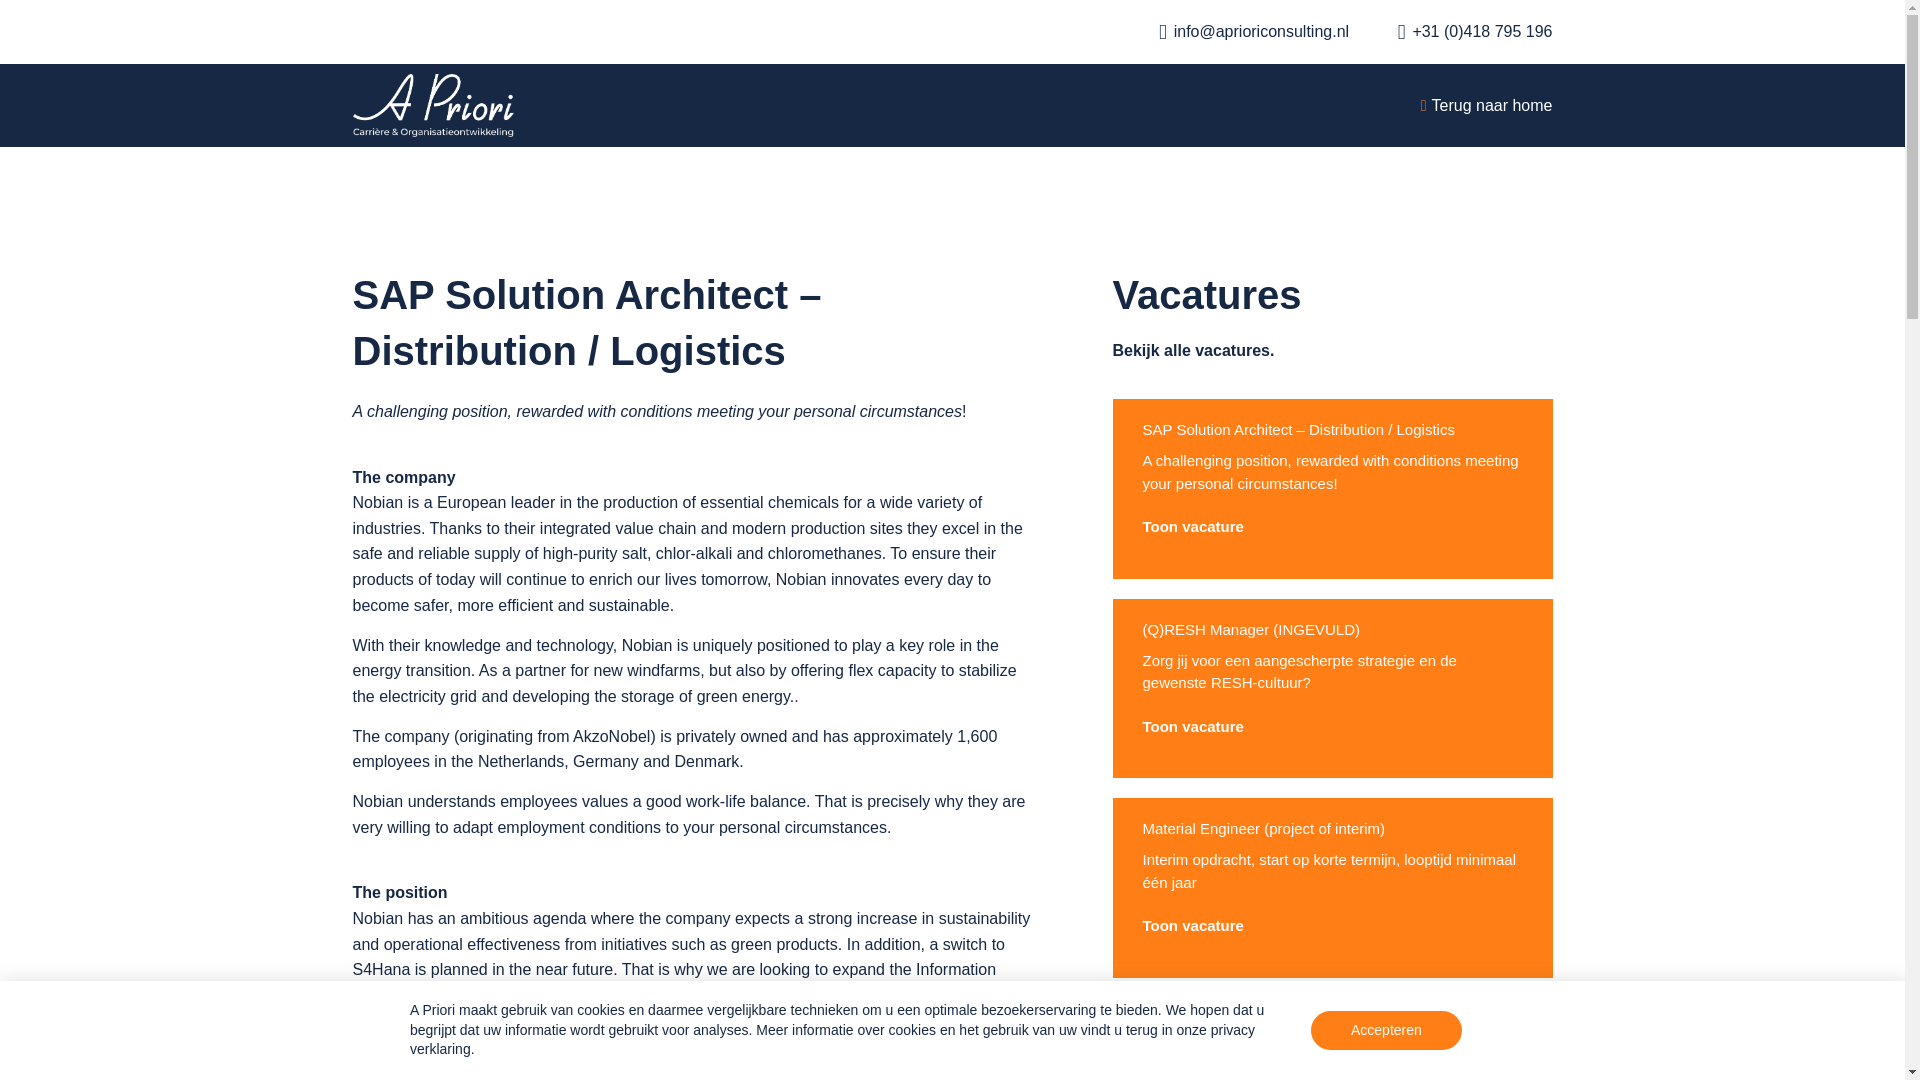 This screenshot has height=1080, width=1920. Describe the element at coordinates (1259, 1028) in the screenshot. I see `Sales Development Representative` at that location.